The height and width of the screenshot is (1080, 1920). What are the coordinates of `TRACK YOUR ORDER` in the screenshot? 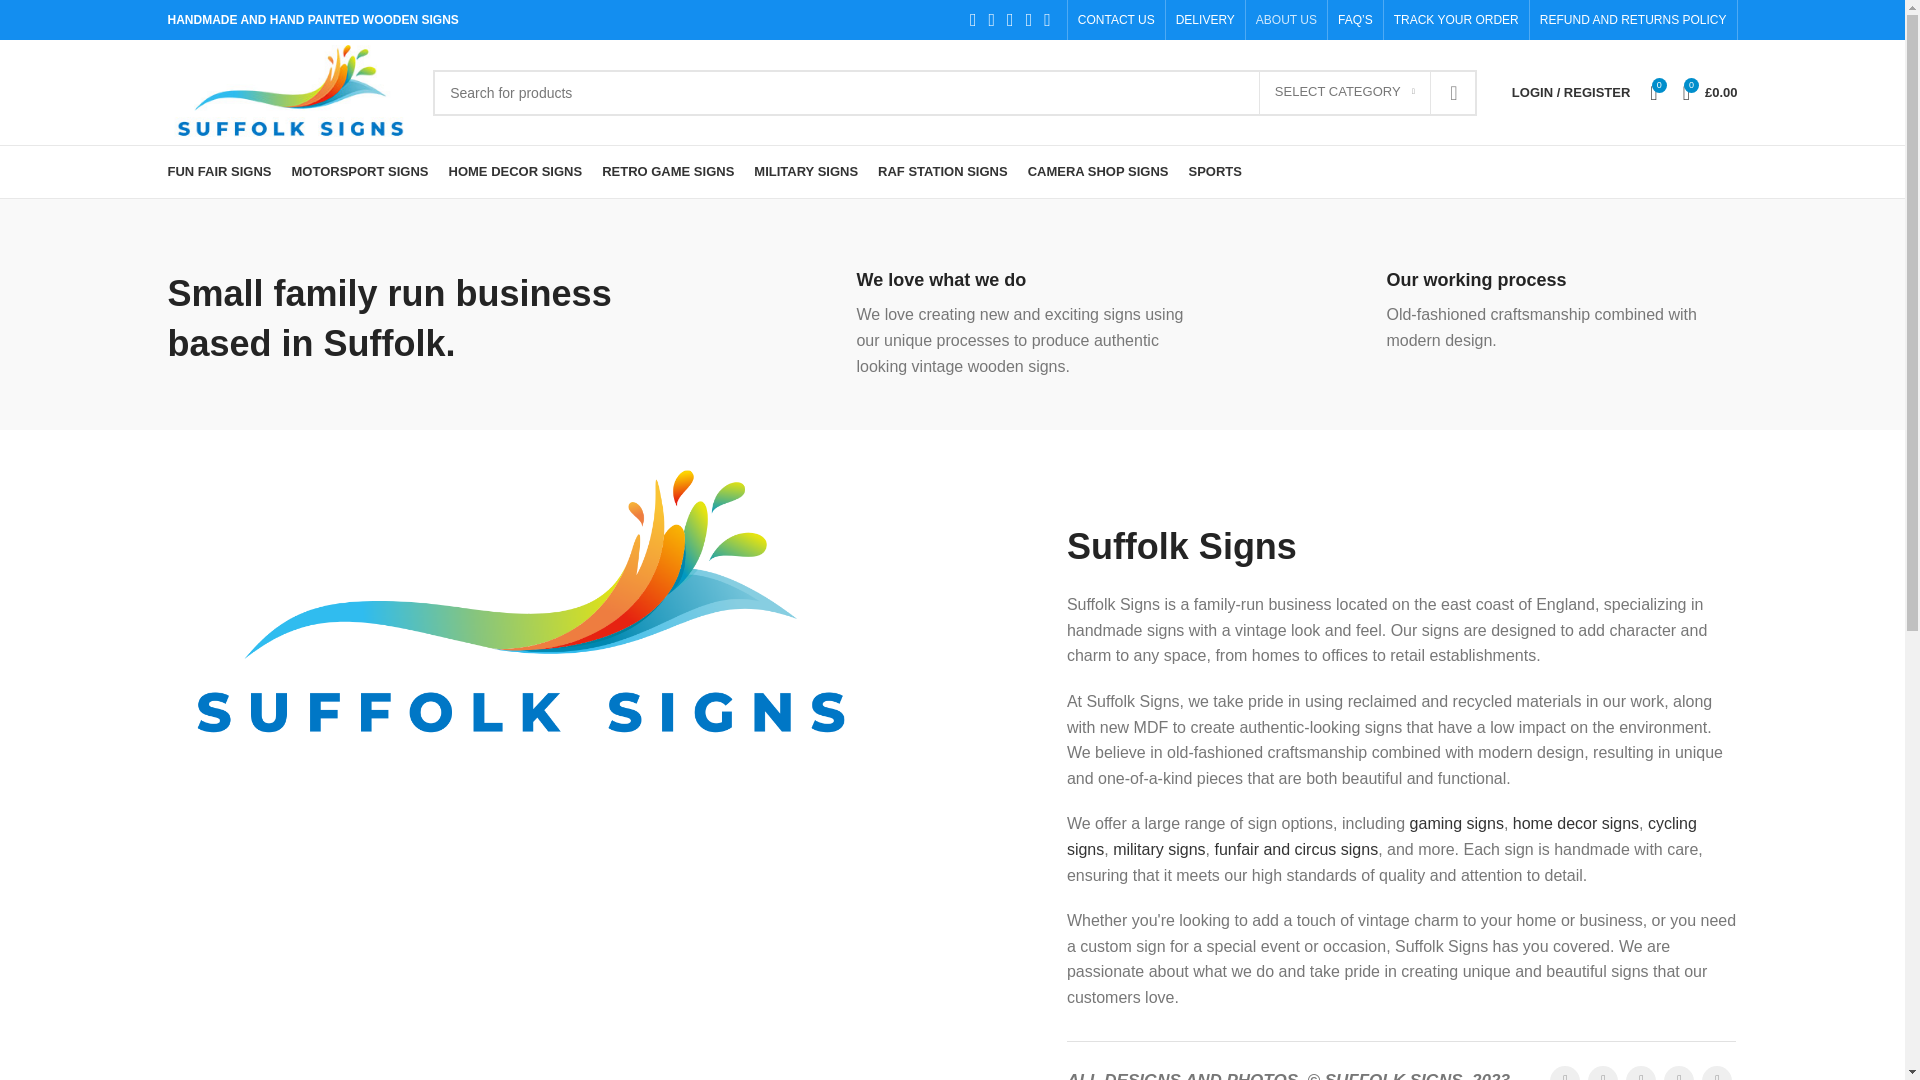 It's located at (1456, 20).